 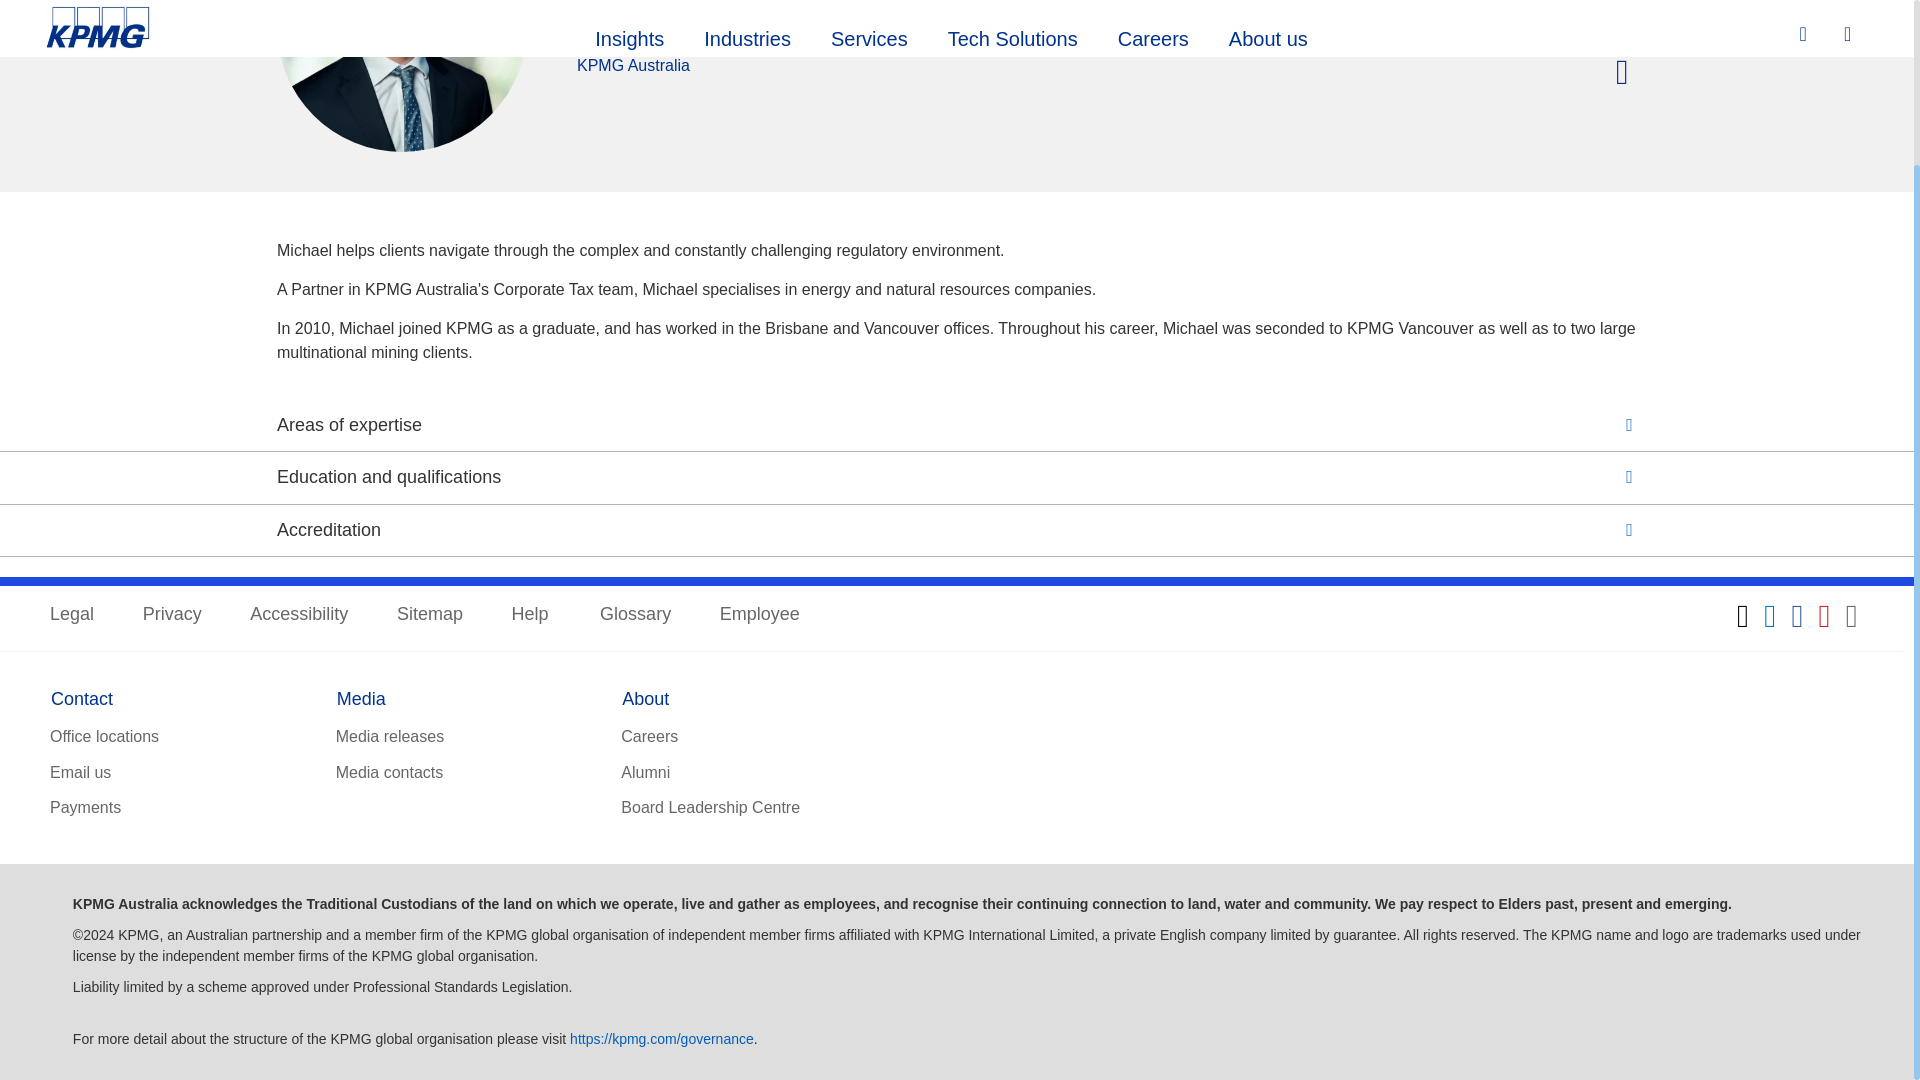 I want to click on Phone number Michael Baartz, so click(x=1626, y=26).